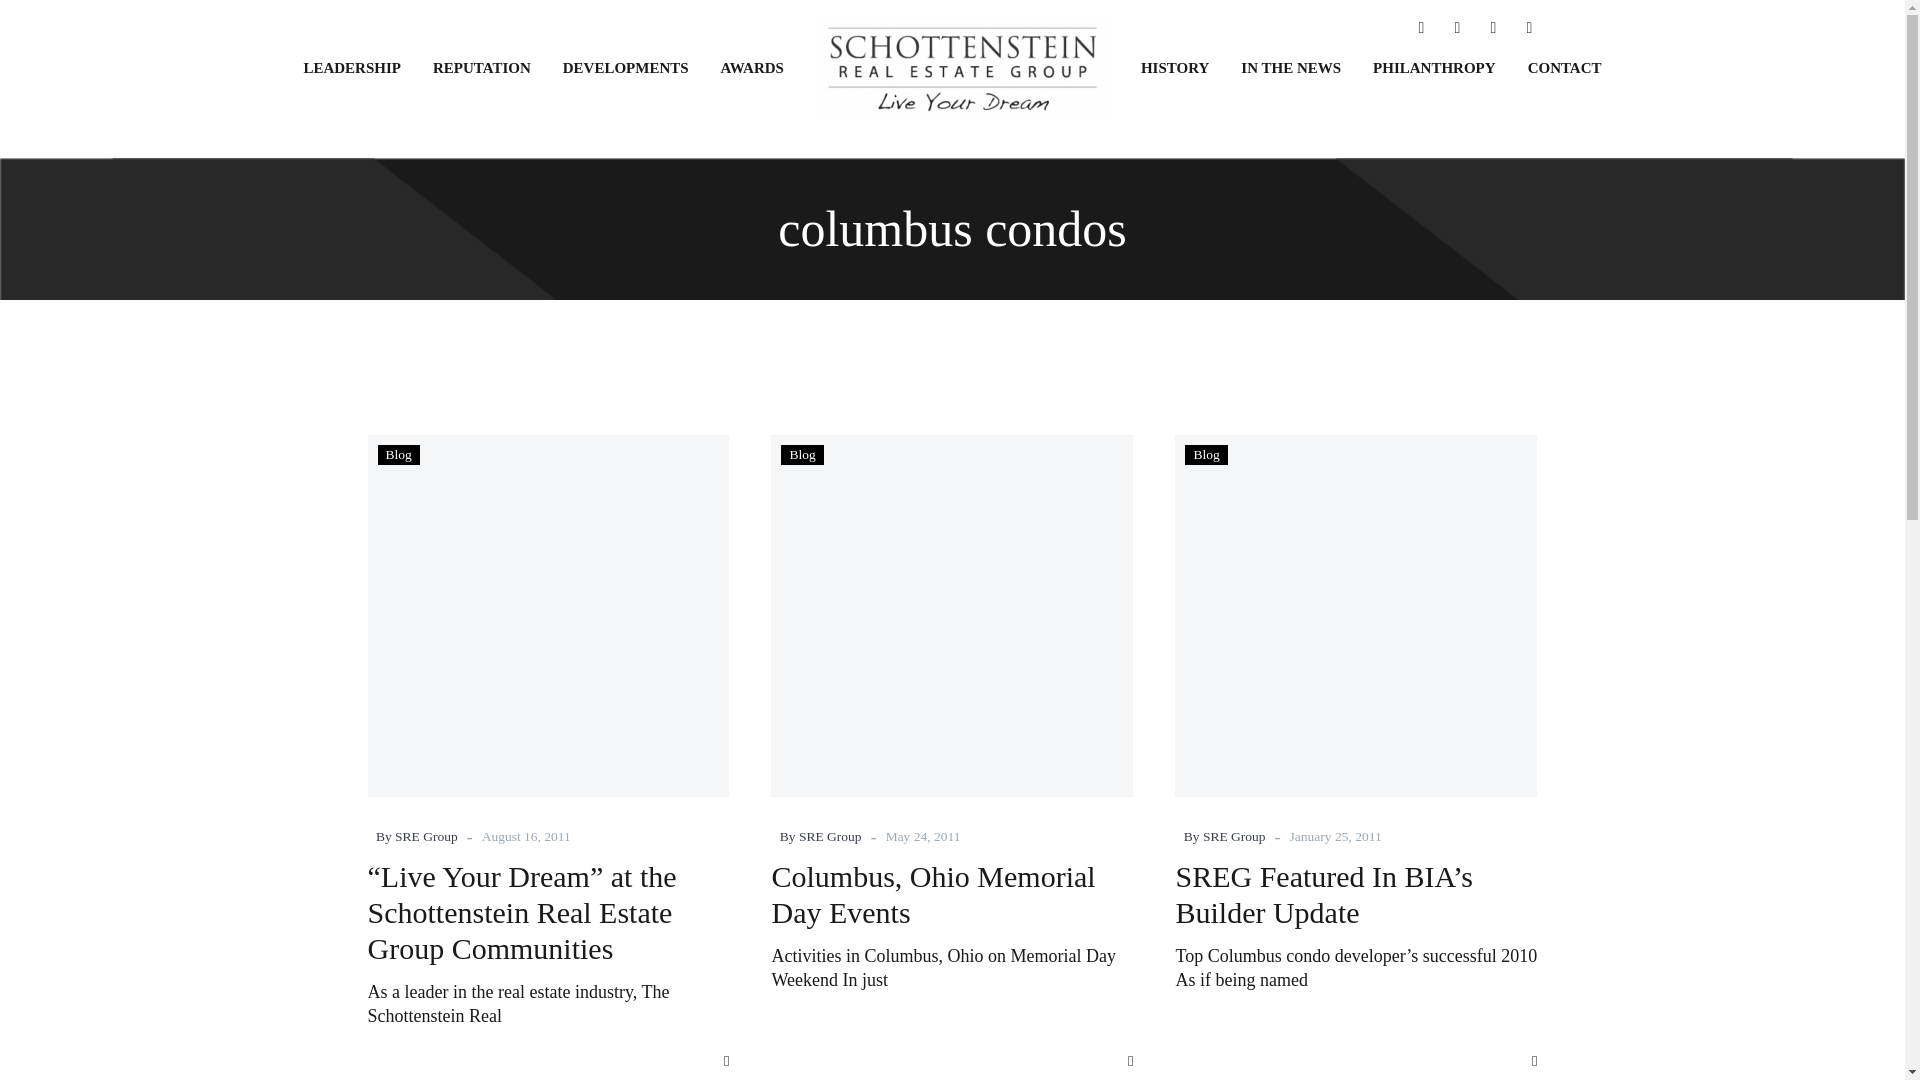 The width and height of the screenshot is (1920, 1080). I want to click on AWARDS, so click(752, 68).